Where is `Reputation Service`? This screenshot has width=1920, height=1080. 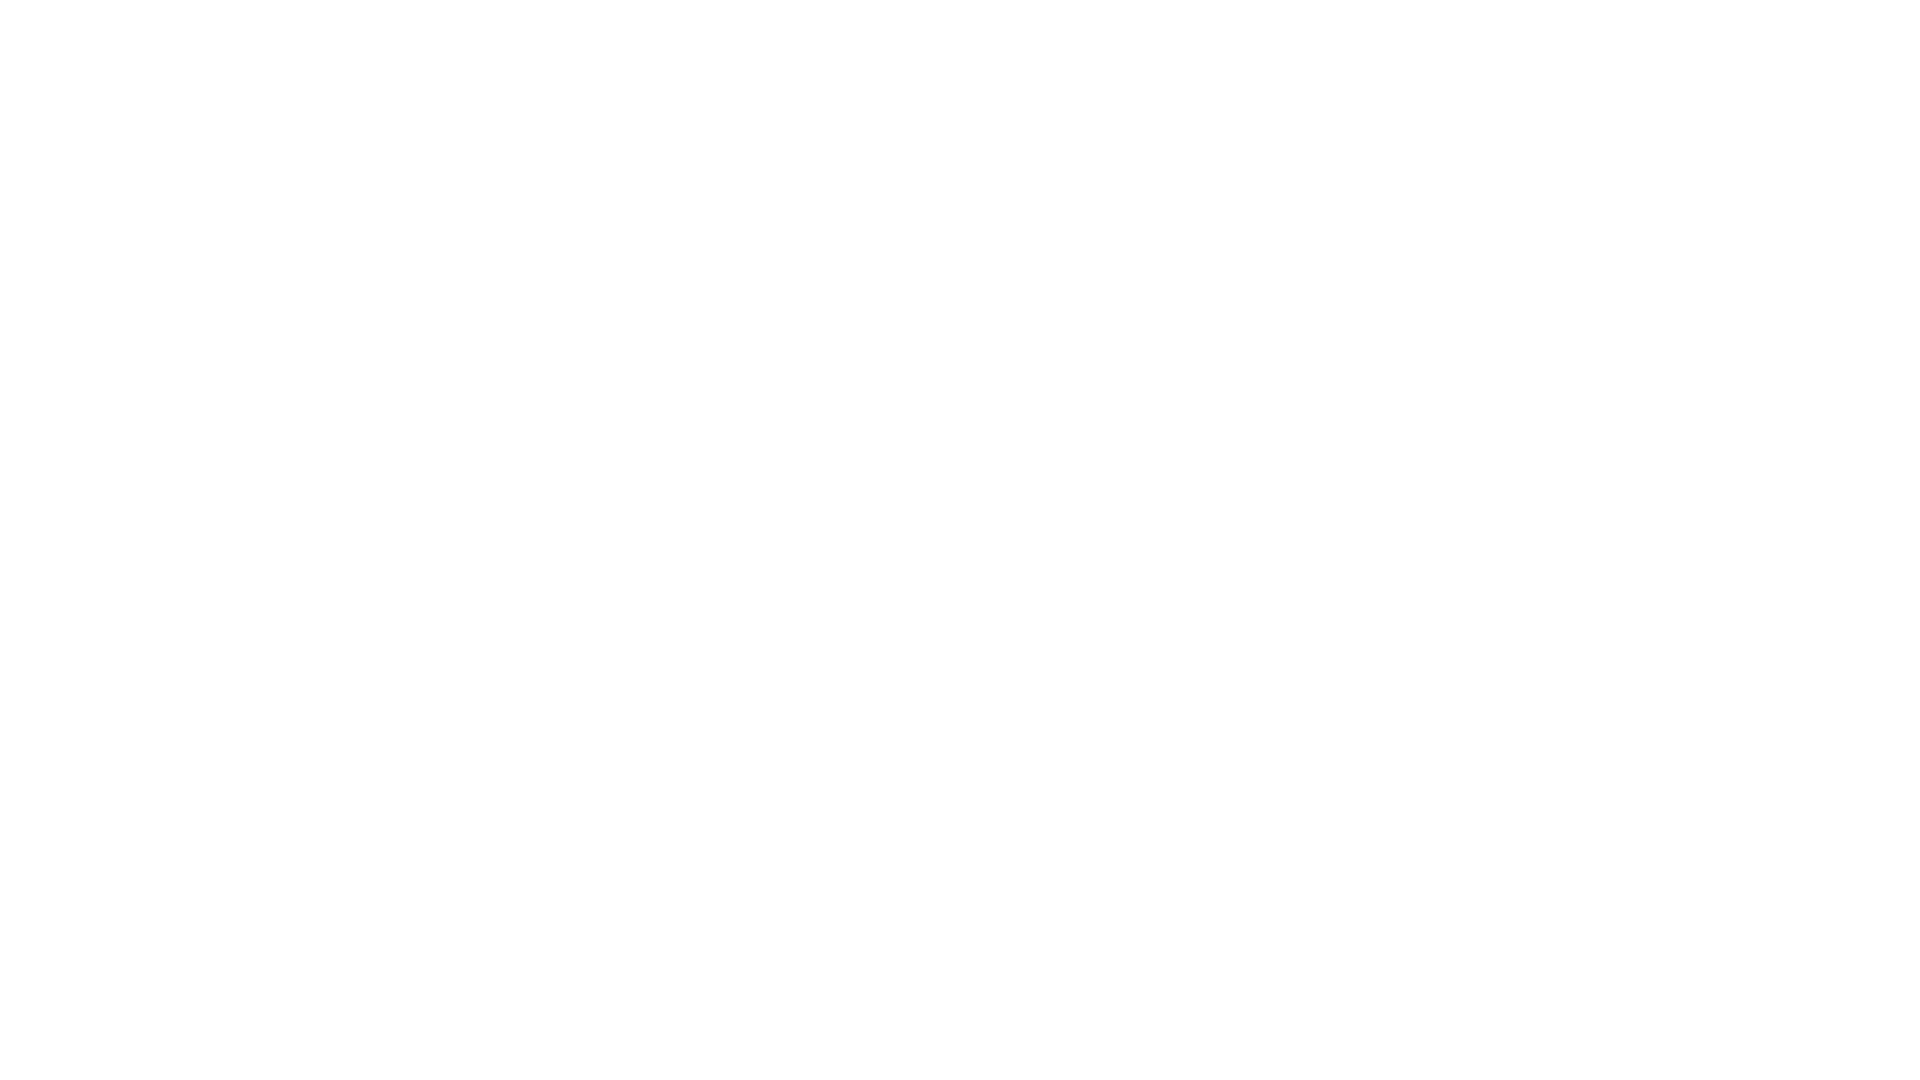
Reputation Service is located at coordinates (1222, 30).